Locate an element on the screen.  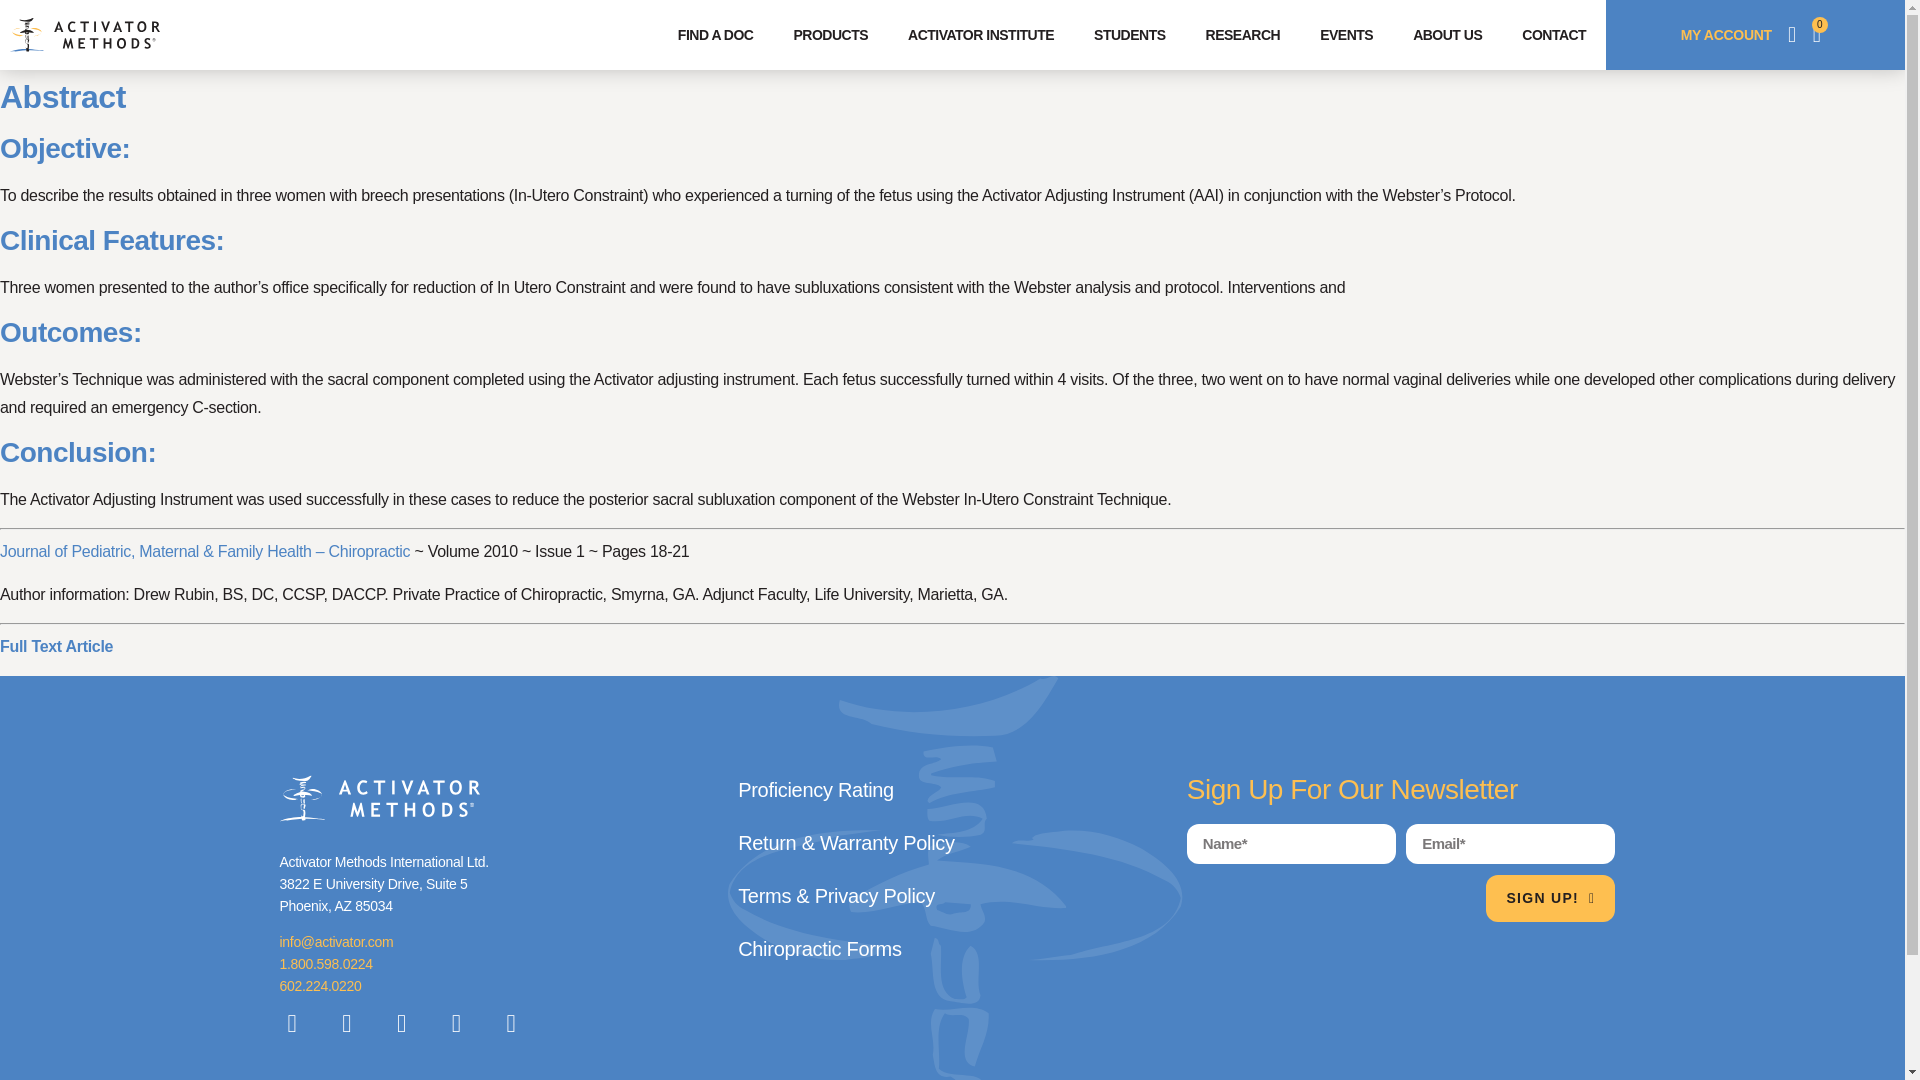
EVENTS is located at coordinates (1346, 34).